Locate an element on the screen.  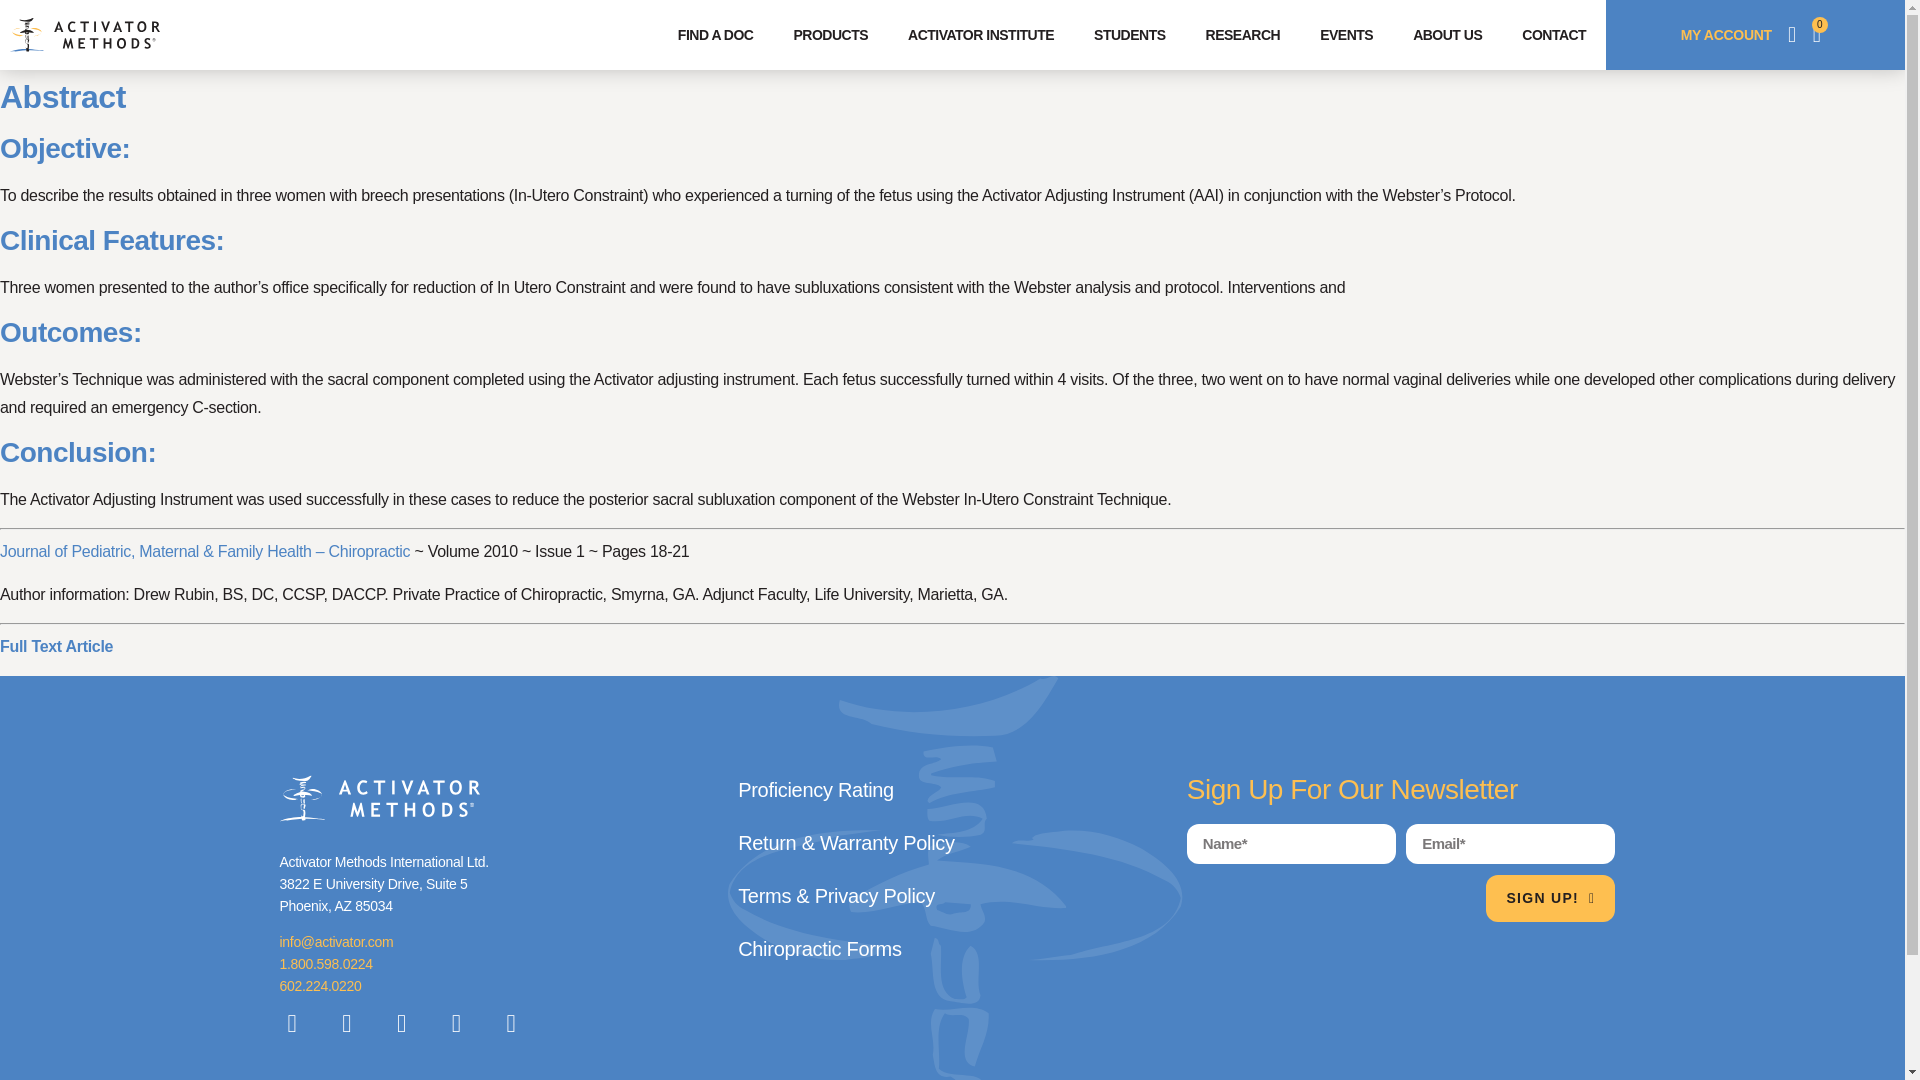
EVENTS is located at coordinates (1346, 34).